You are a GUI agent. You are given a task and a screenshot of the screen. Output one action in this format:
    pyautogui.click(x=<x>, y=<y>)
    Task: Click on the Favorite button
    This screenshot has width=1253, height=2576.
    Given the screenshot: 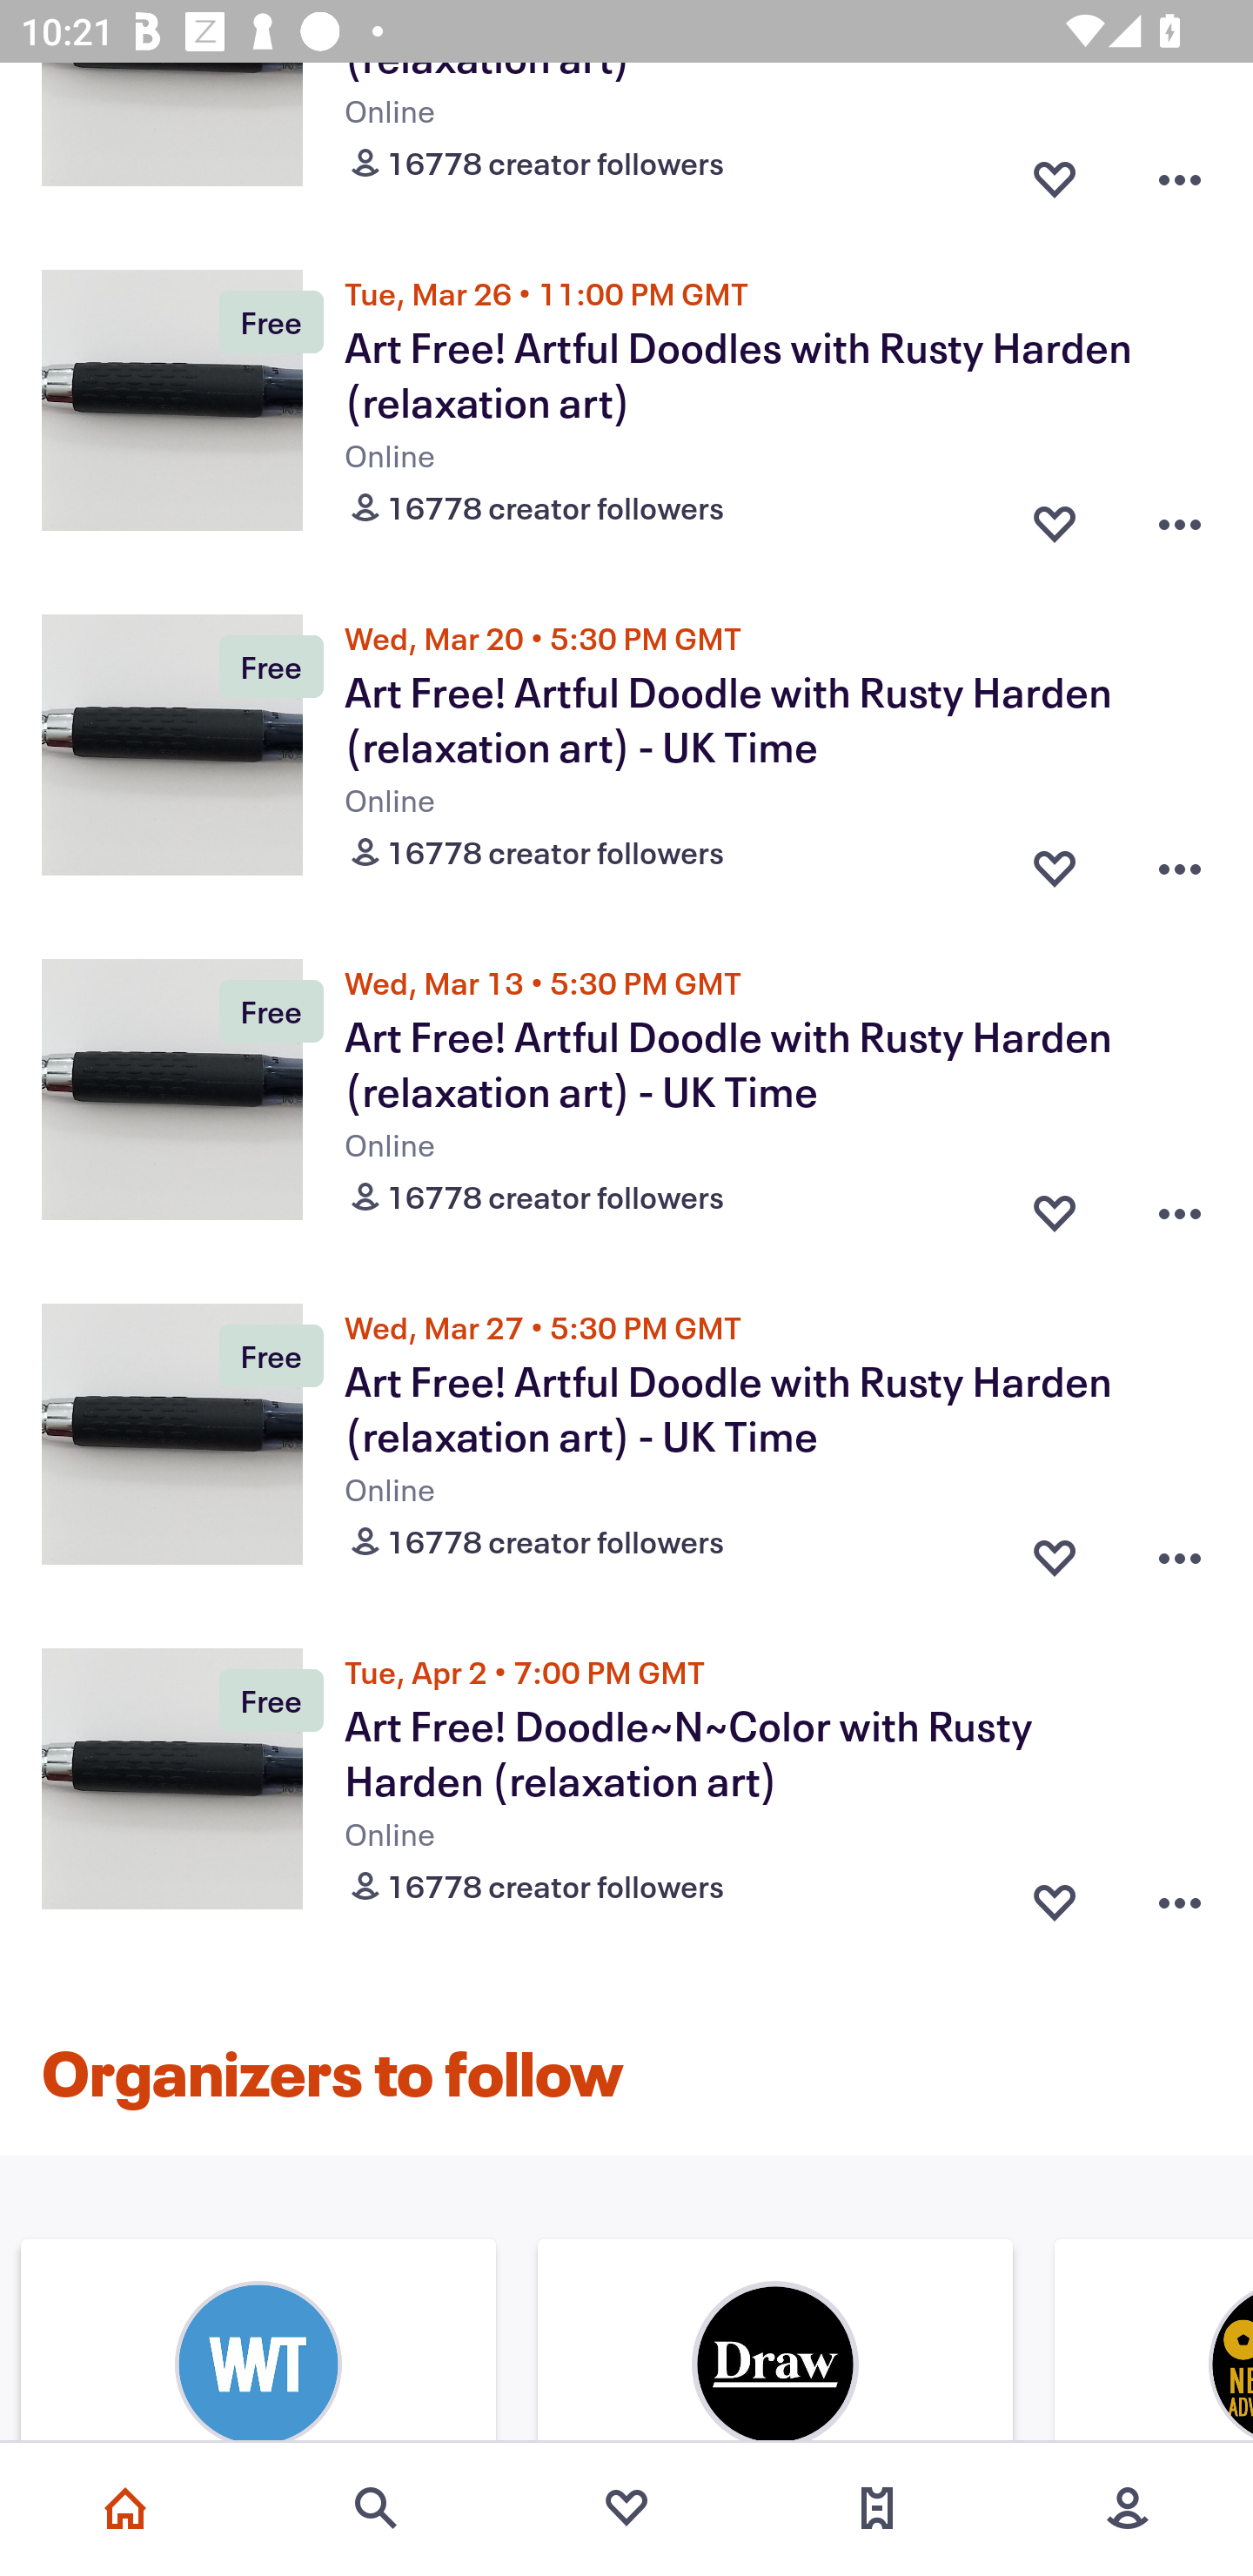 What is the action you would take?
    pyautogui.click(x=1055, y=174)
    